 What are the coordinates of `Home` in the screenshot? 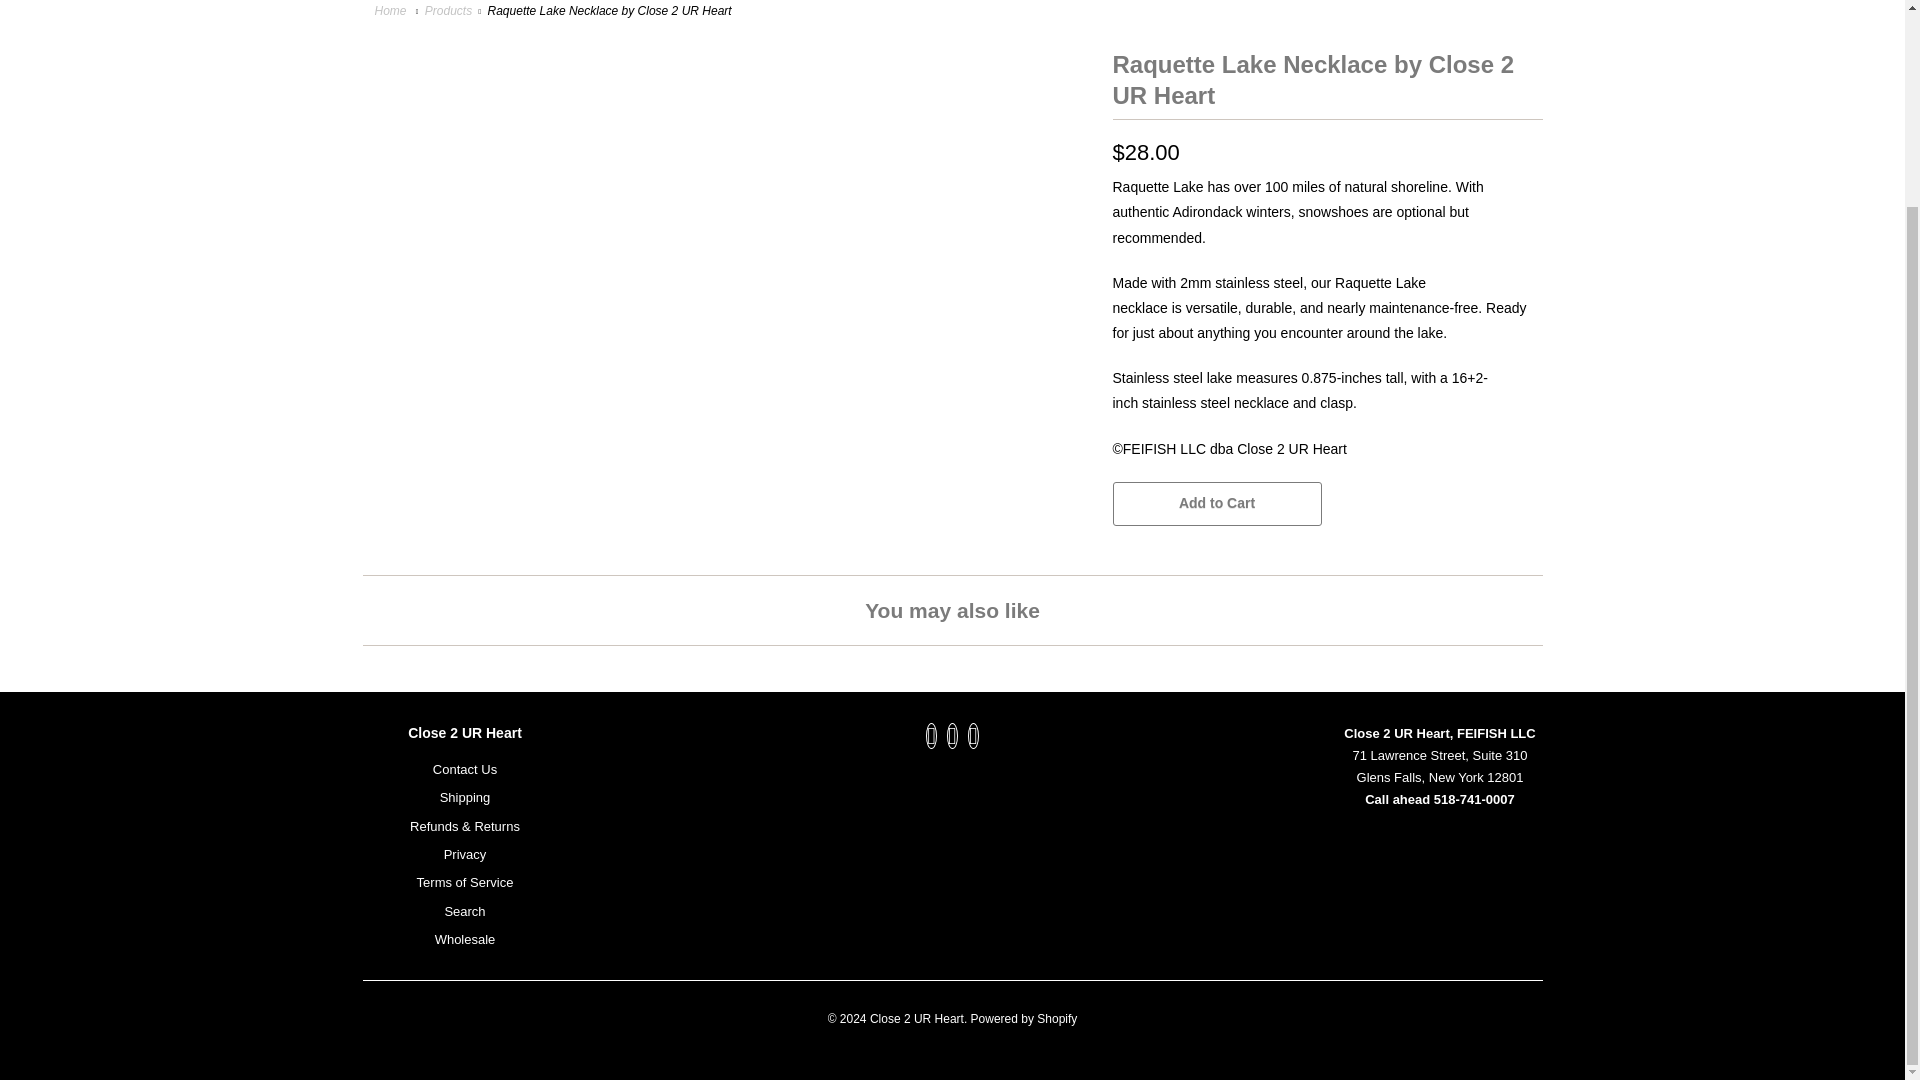 It's located at (391, 11).